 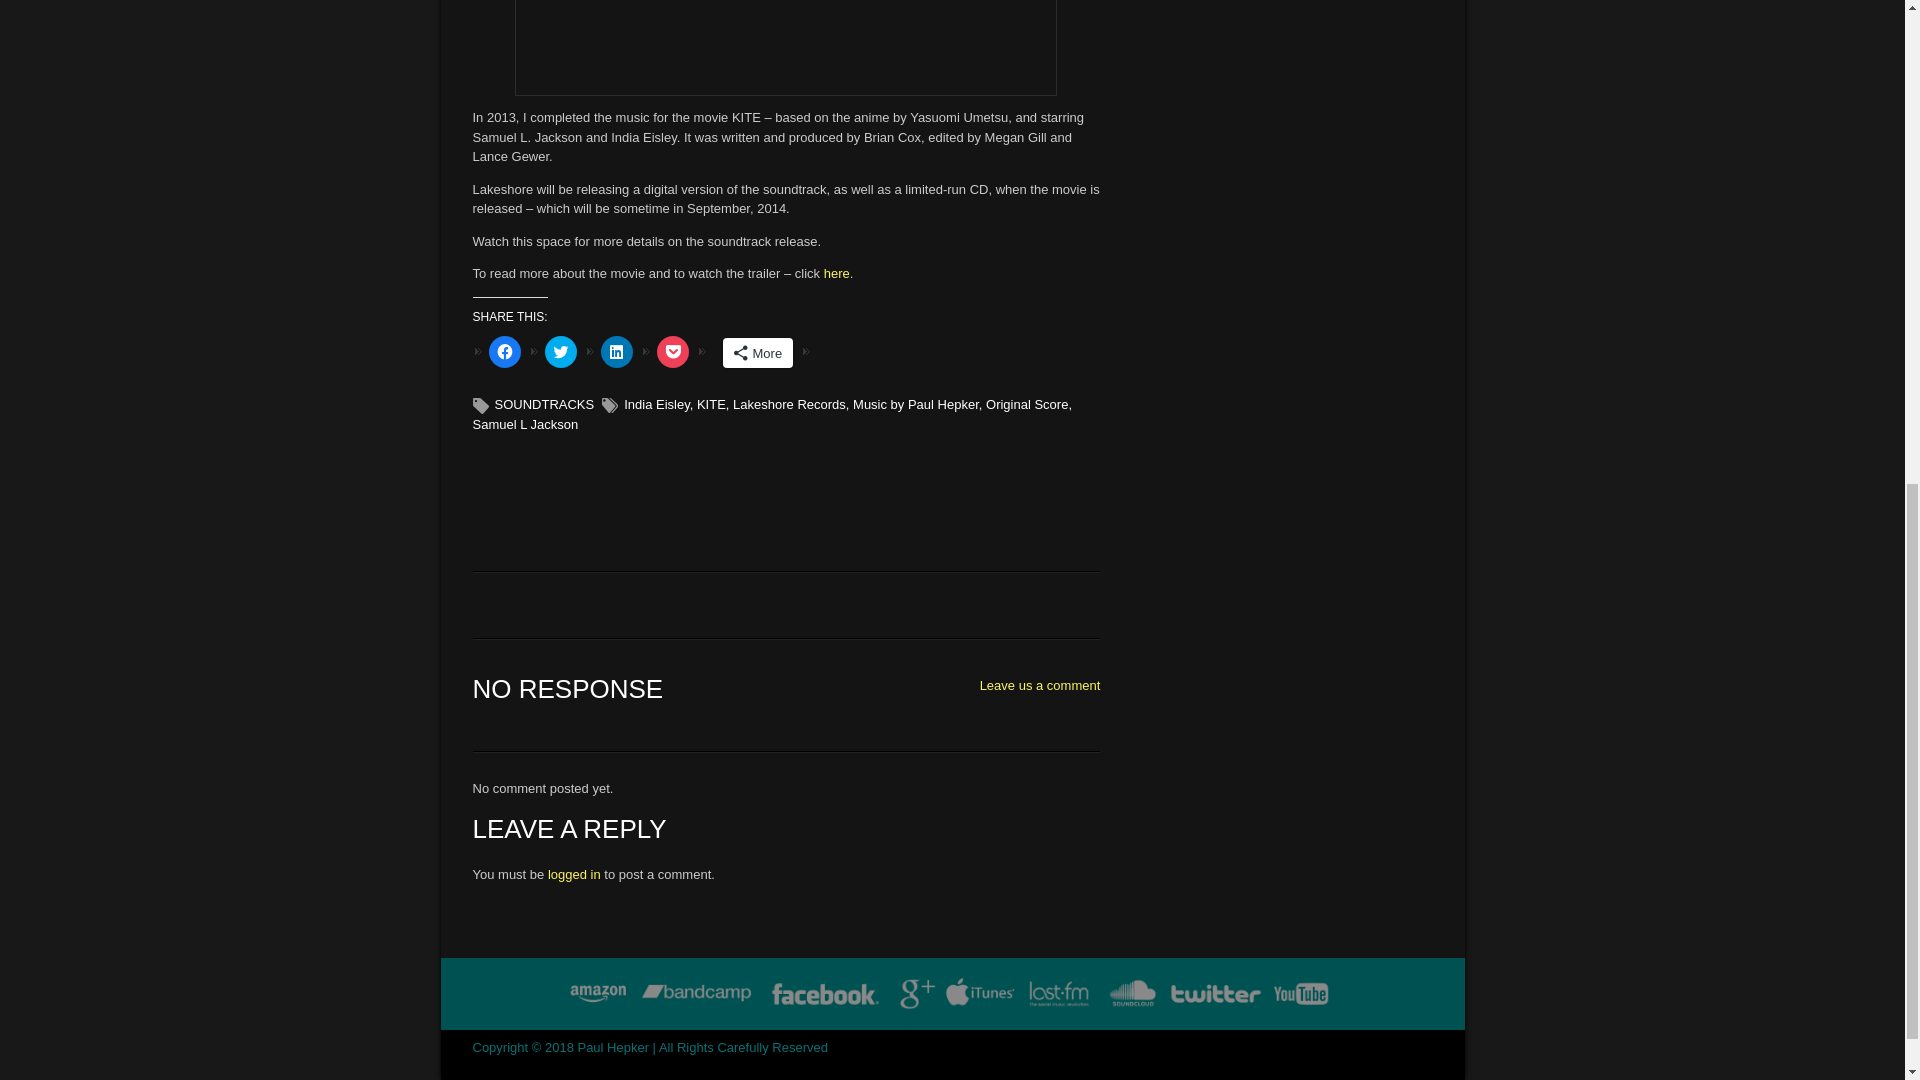 I want to click on Samuel L Jackson, so click(x=524, y=424).